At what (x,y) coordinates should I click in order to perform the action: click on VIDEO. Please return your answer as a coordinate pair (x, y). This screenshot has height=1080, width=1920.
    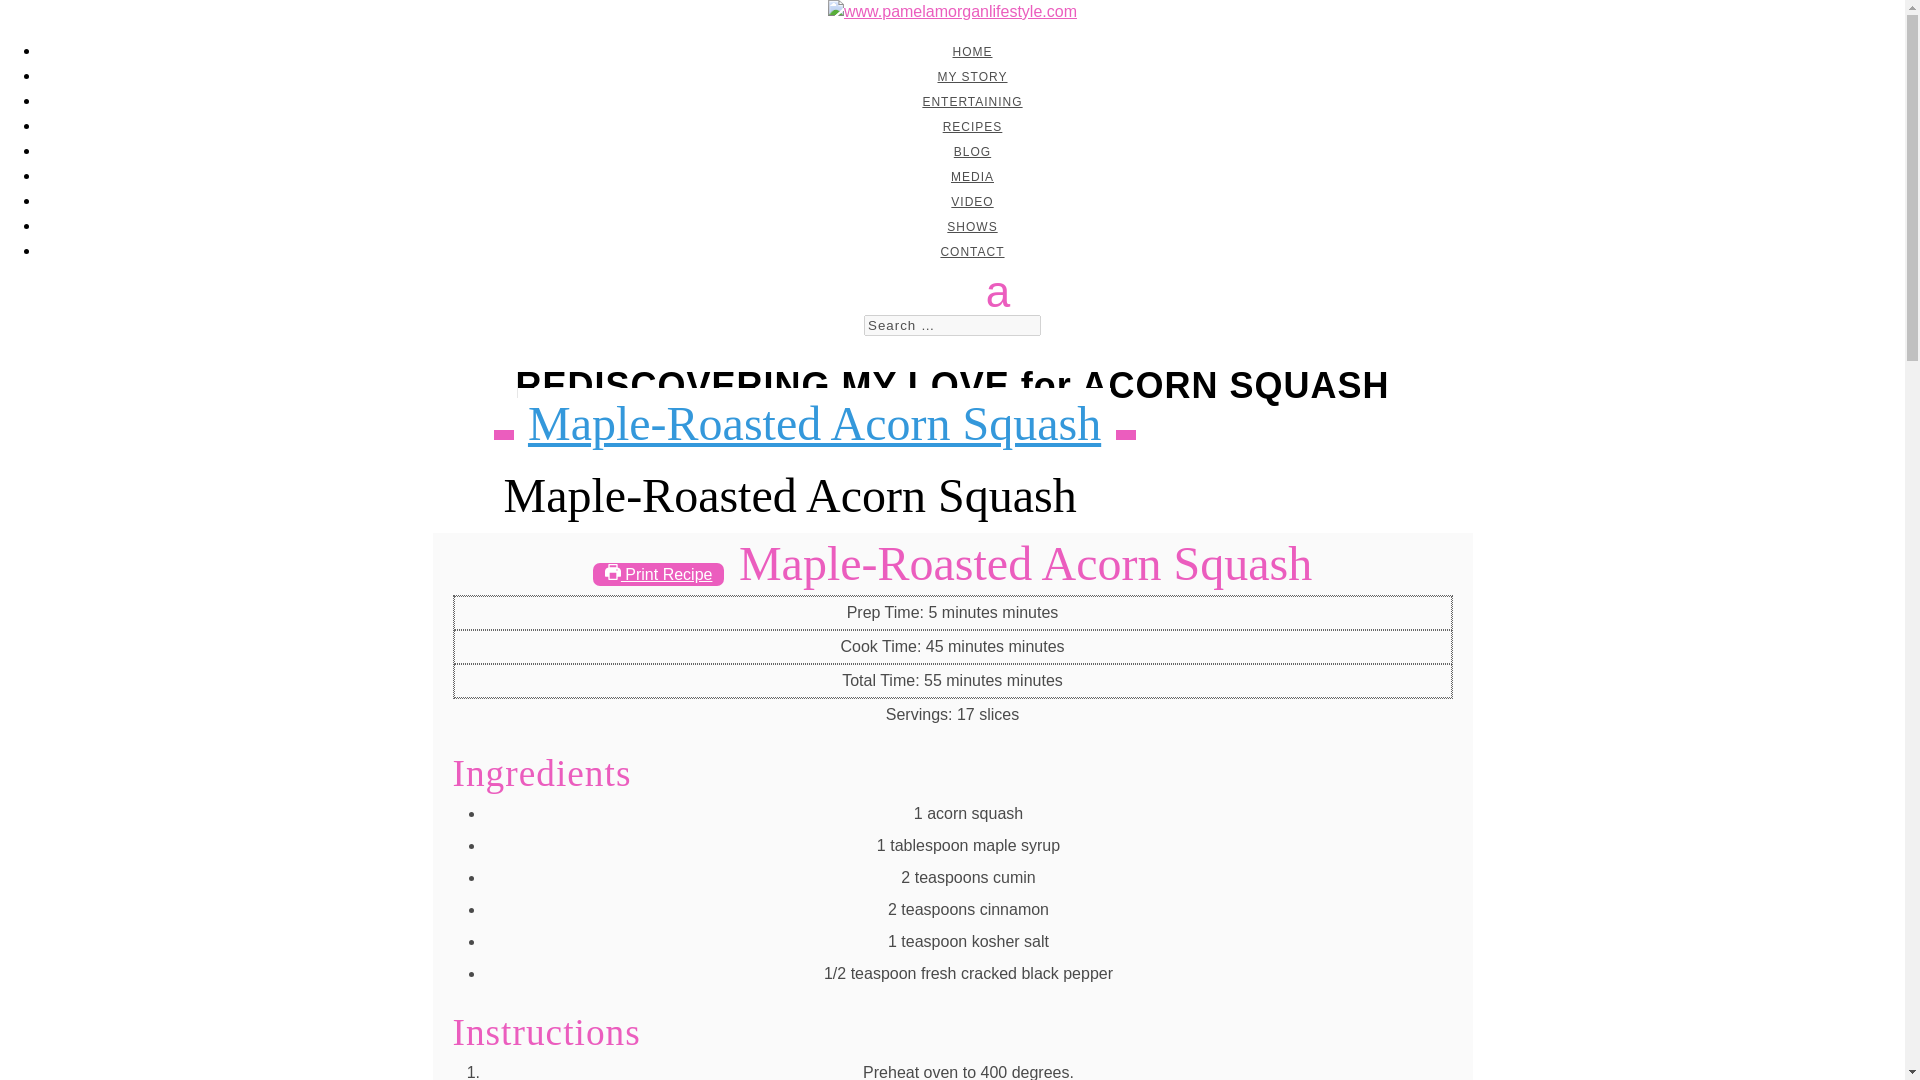
    Looking at the image, I should click on (971, 202).